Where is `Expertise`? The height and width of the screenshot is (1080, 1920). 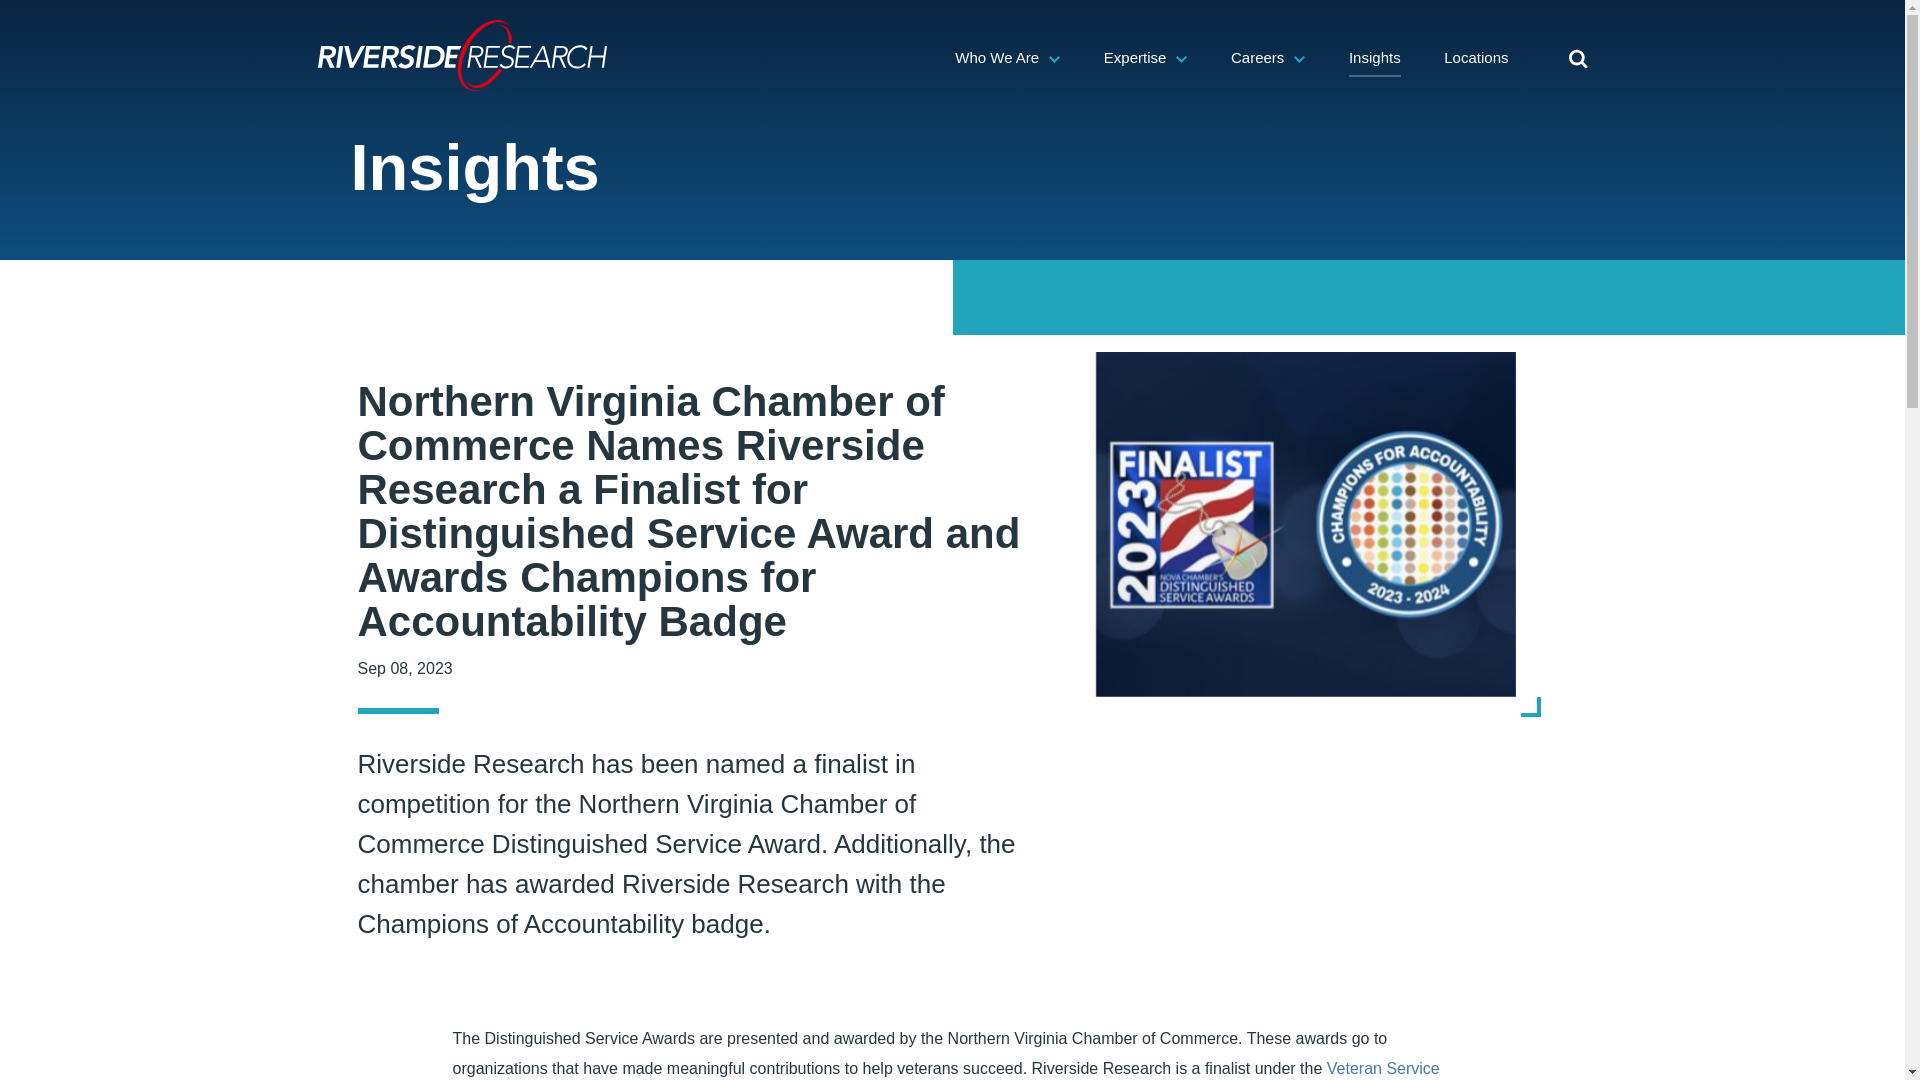
Expertise is located at coordinates (1146, 56).